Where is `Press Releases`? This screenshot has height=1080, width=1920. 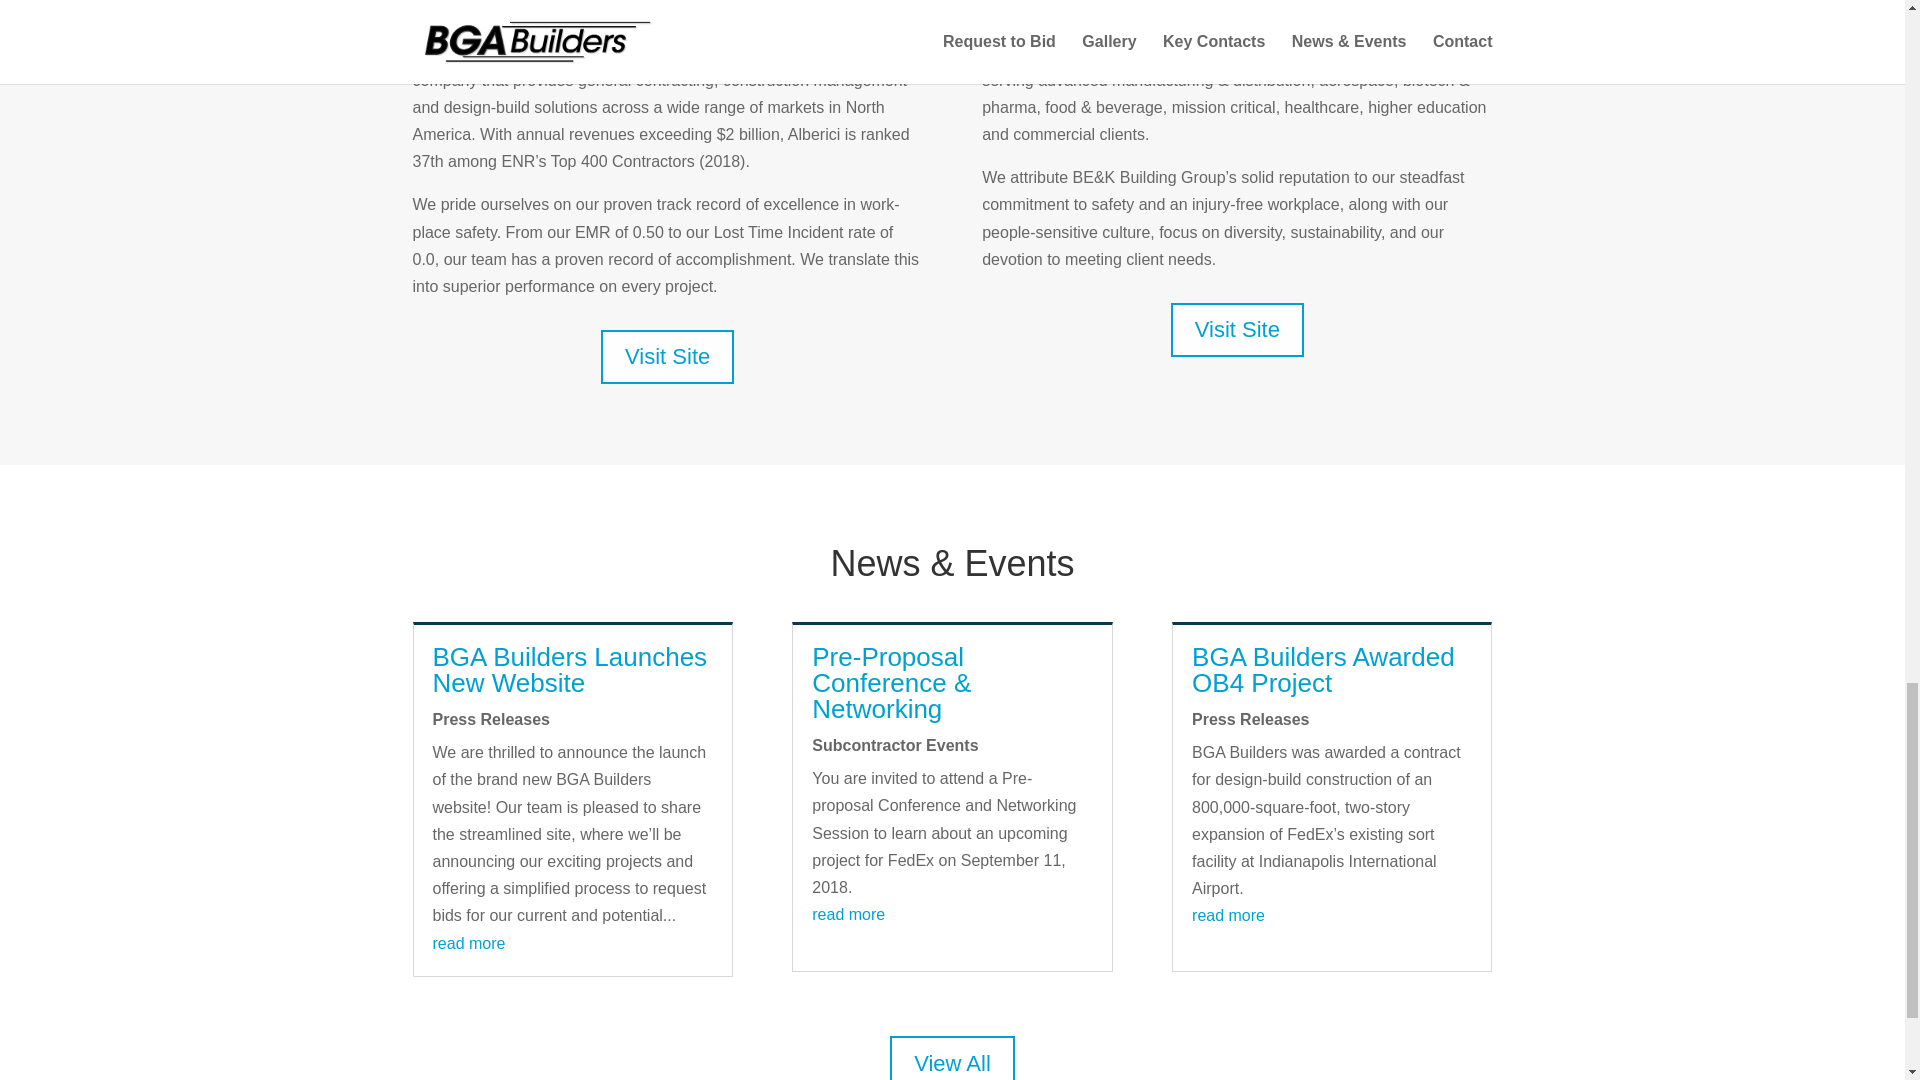
Press Releases is located at coordinates (1250, 718).